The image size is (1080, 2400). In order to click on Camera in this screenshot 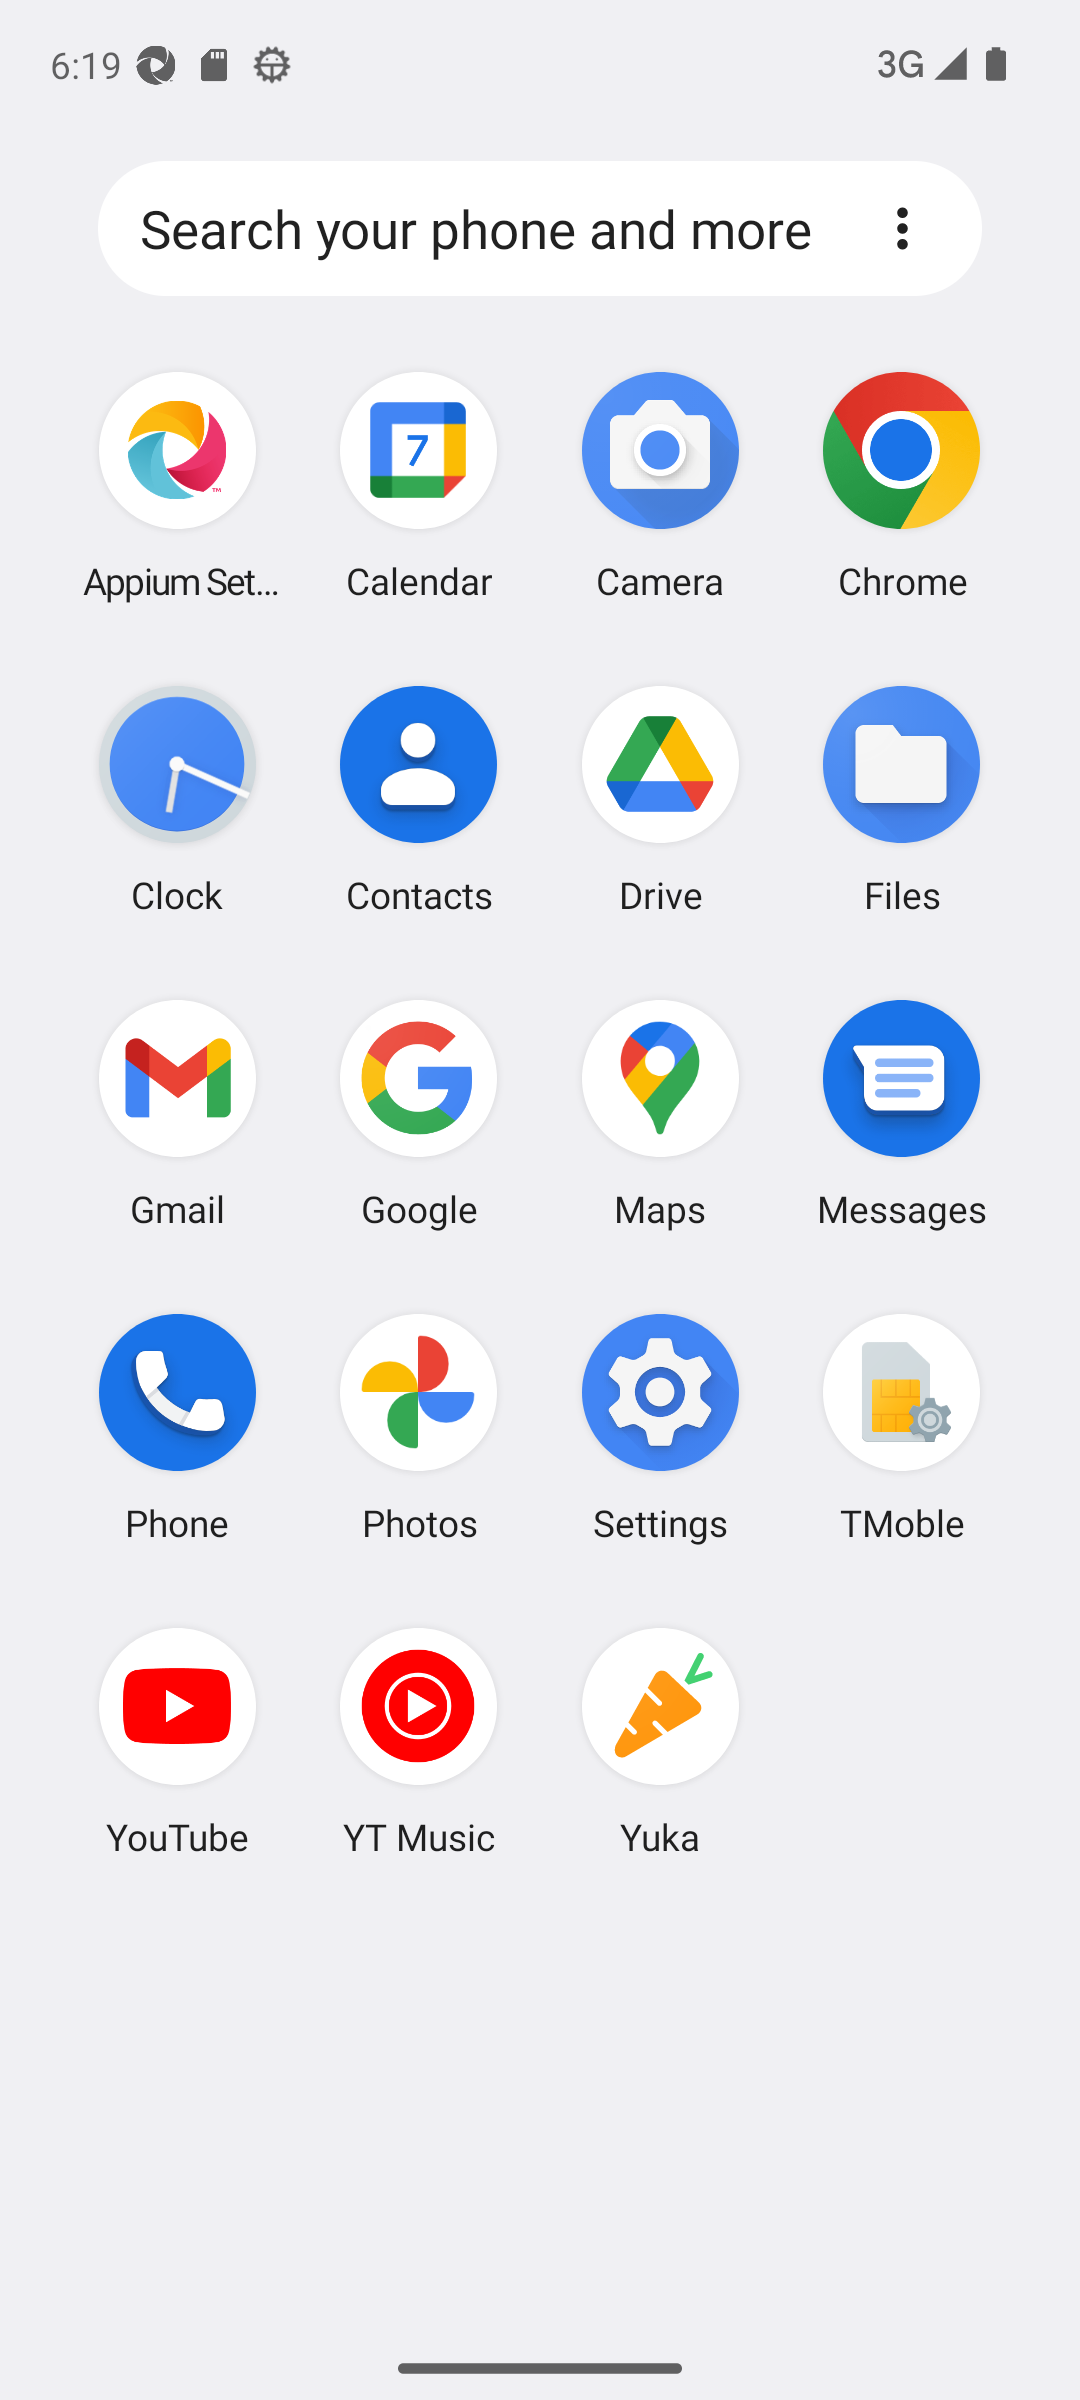, I will do `click(660, 486)`.